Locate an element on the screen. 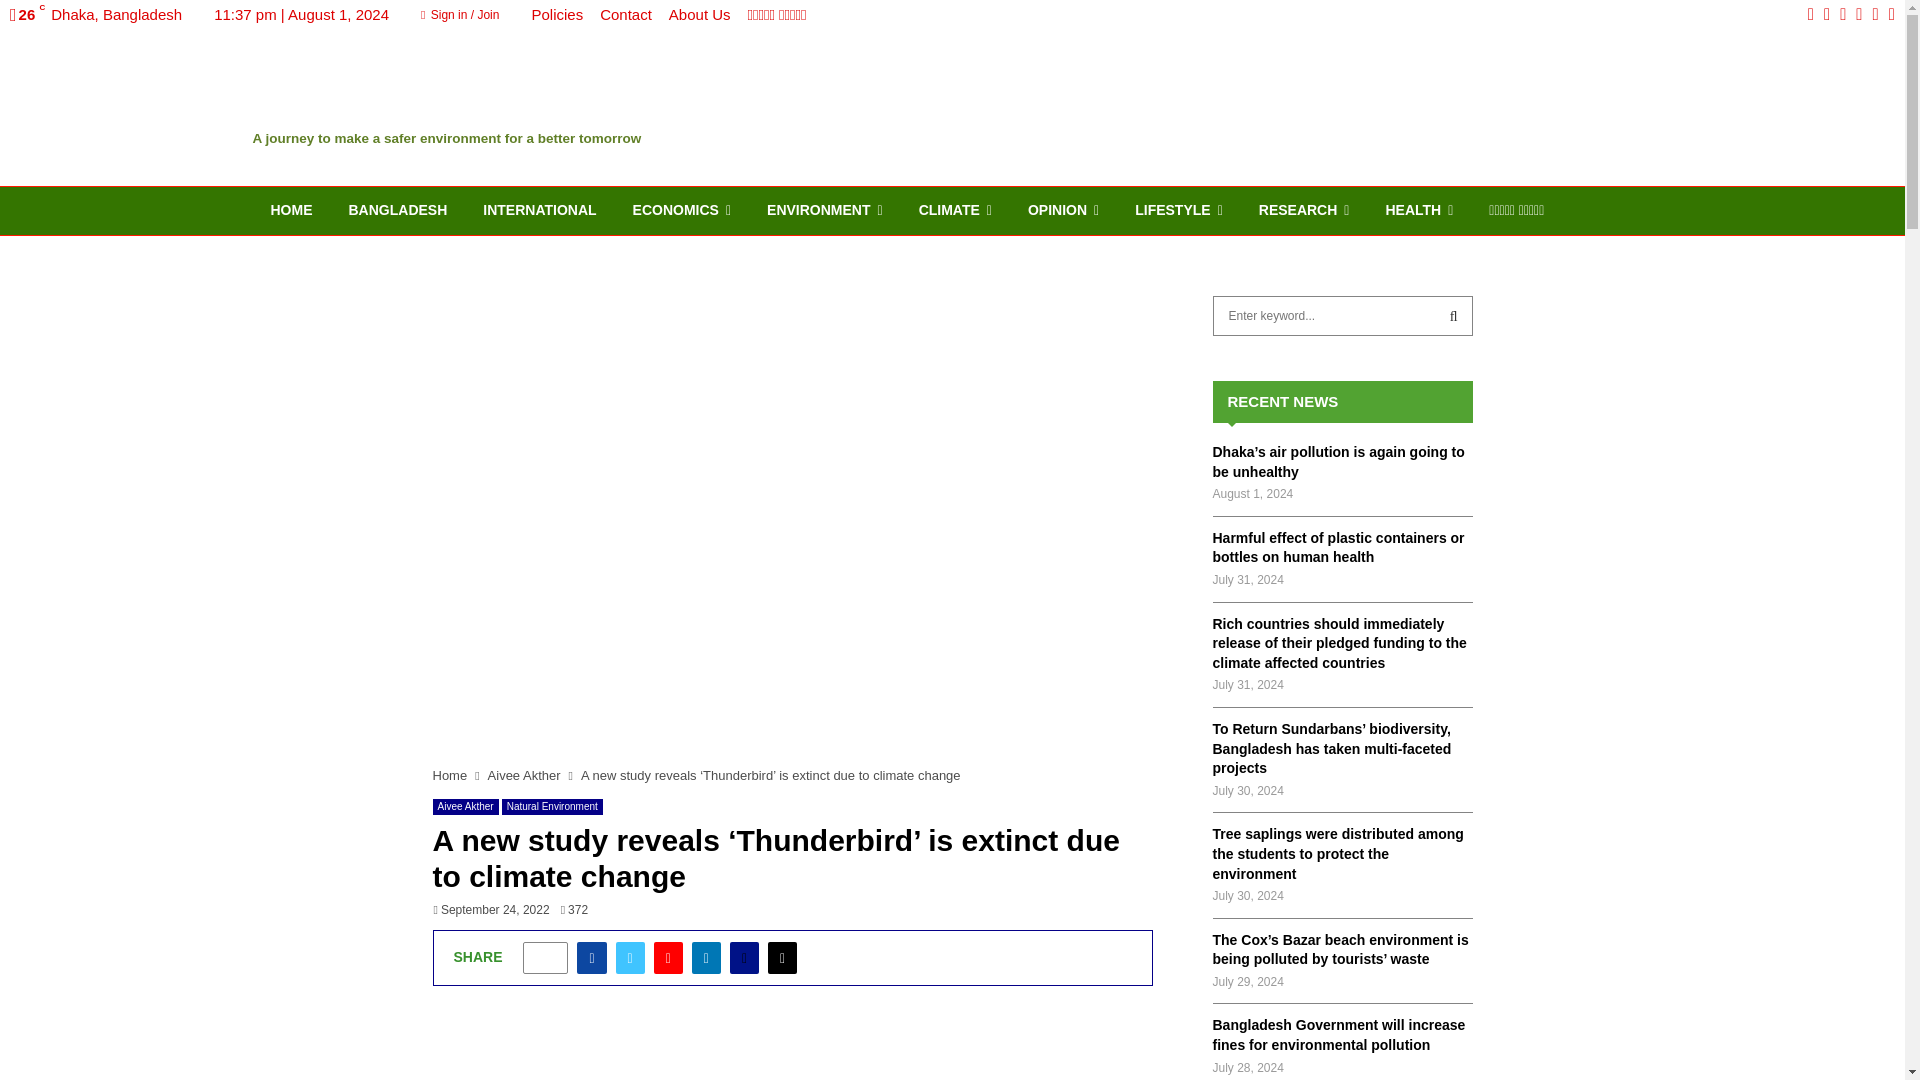 The image size is (1920, 1080). Sign up new account is located at coordinates (953, 548).